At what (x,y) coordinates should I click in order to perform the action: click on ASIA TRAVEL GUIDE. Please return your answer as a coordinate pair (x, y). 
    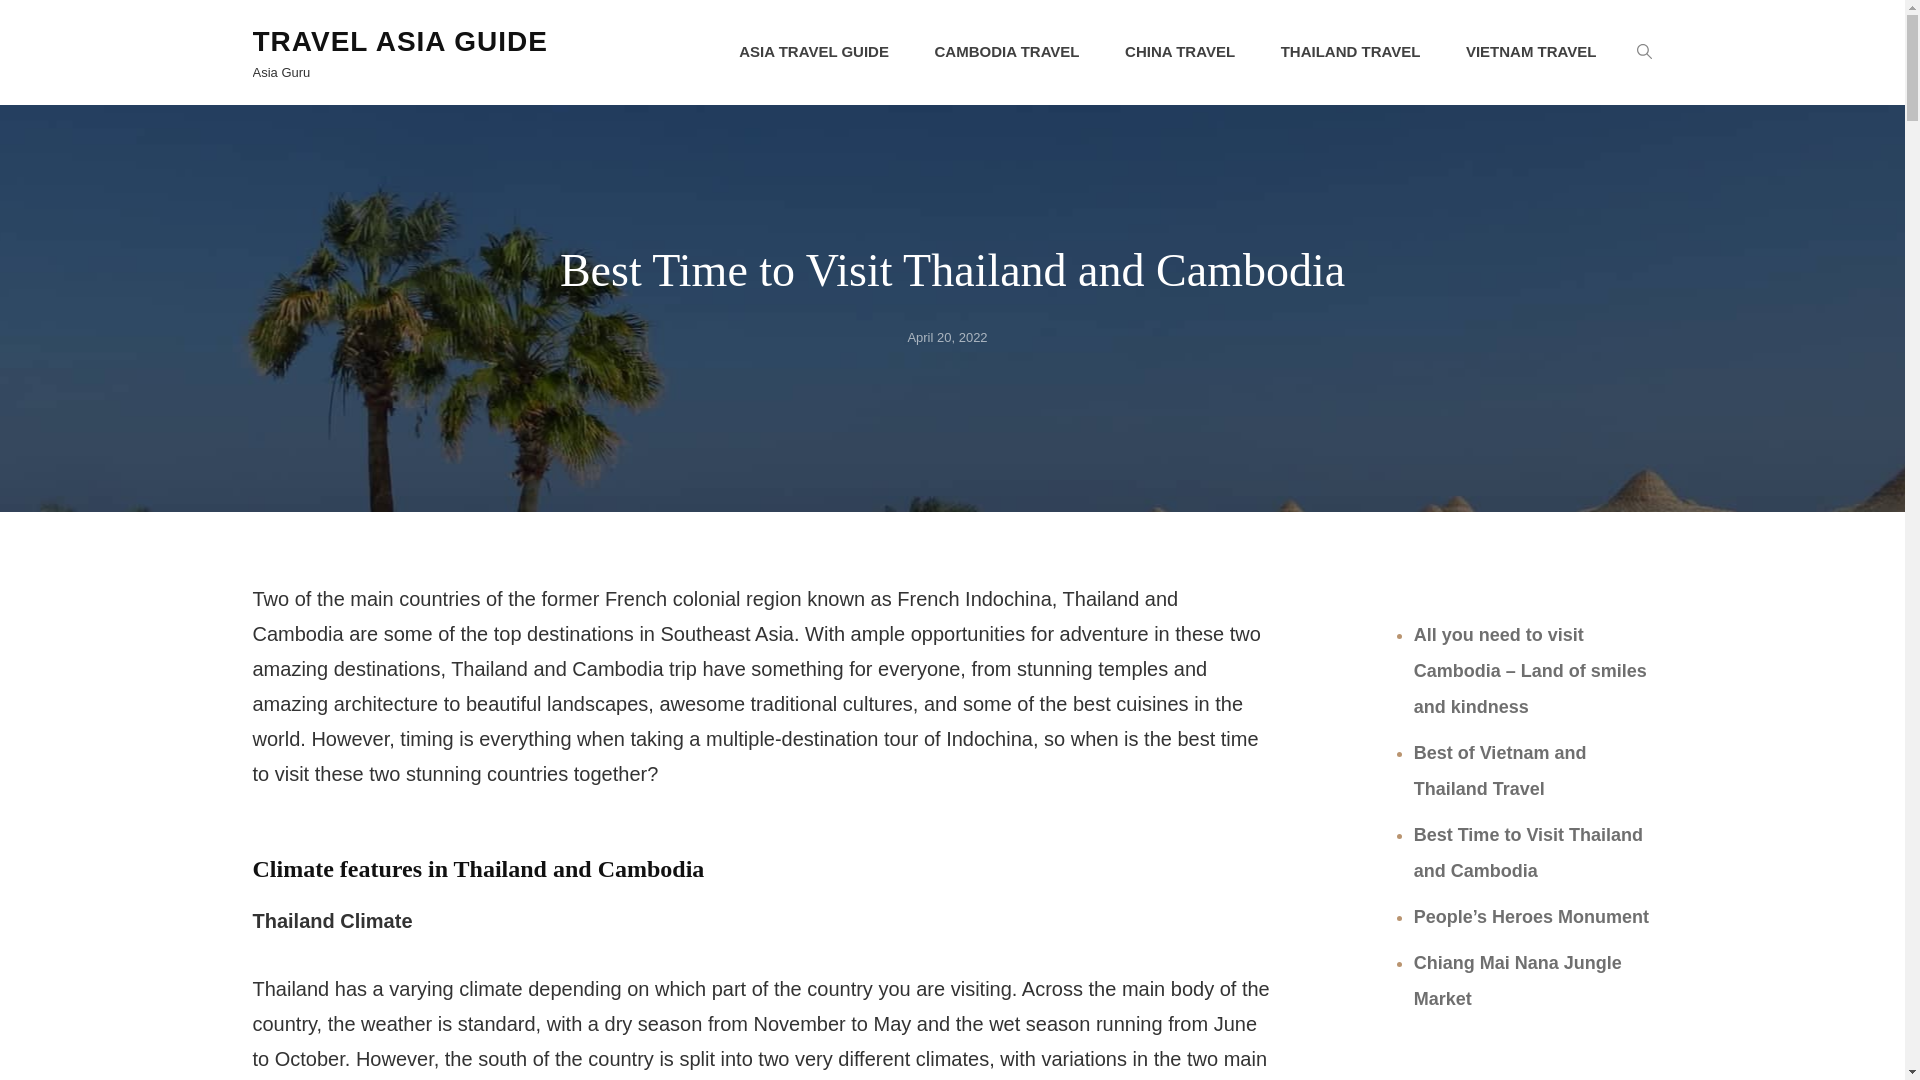
    Looking at the image, I should click on (813, 52).